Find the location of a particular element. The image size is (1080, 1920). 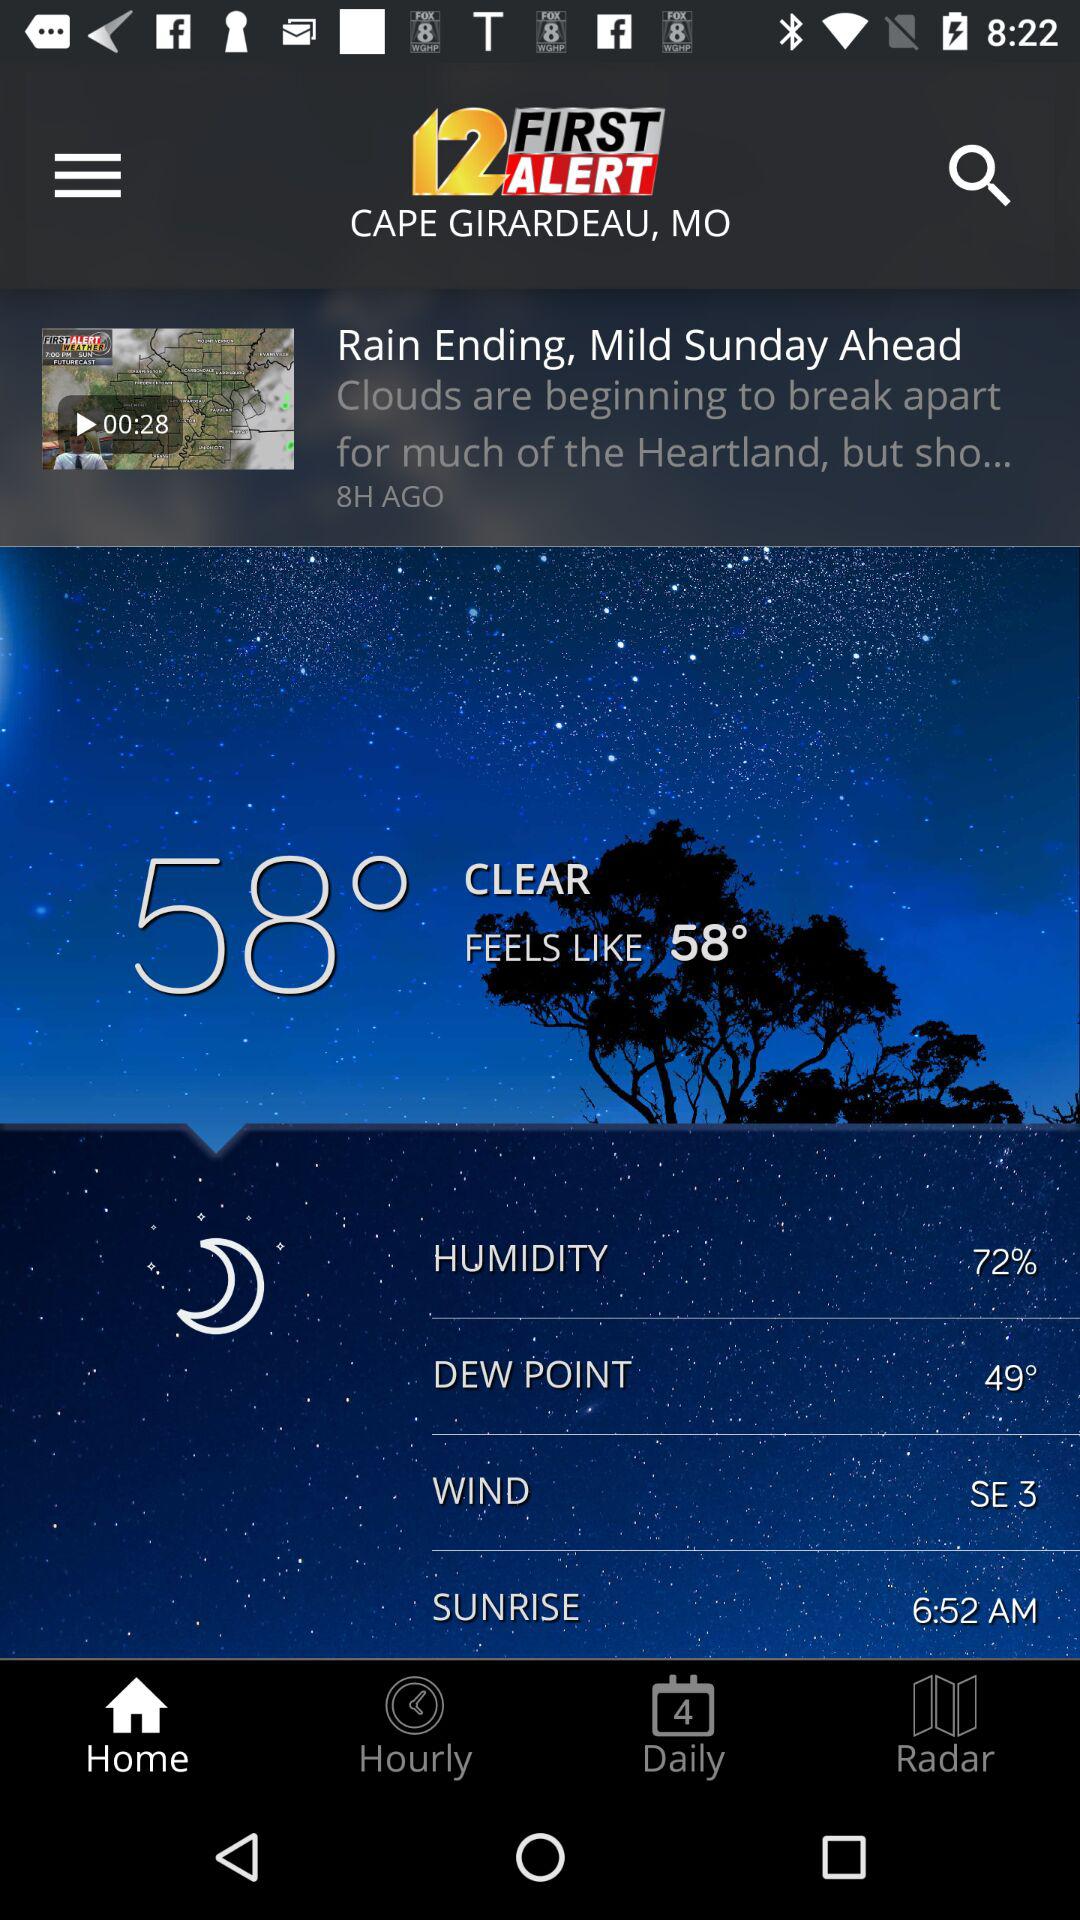

turn off the radio button next to the hourly icon is located at coordinates (683, 1726).